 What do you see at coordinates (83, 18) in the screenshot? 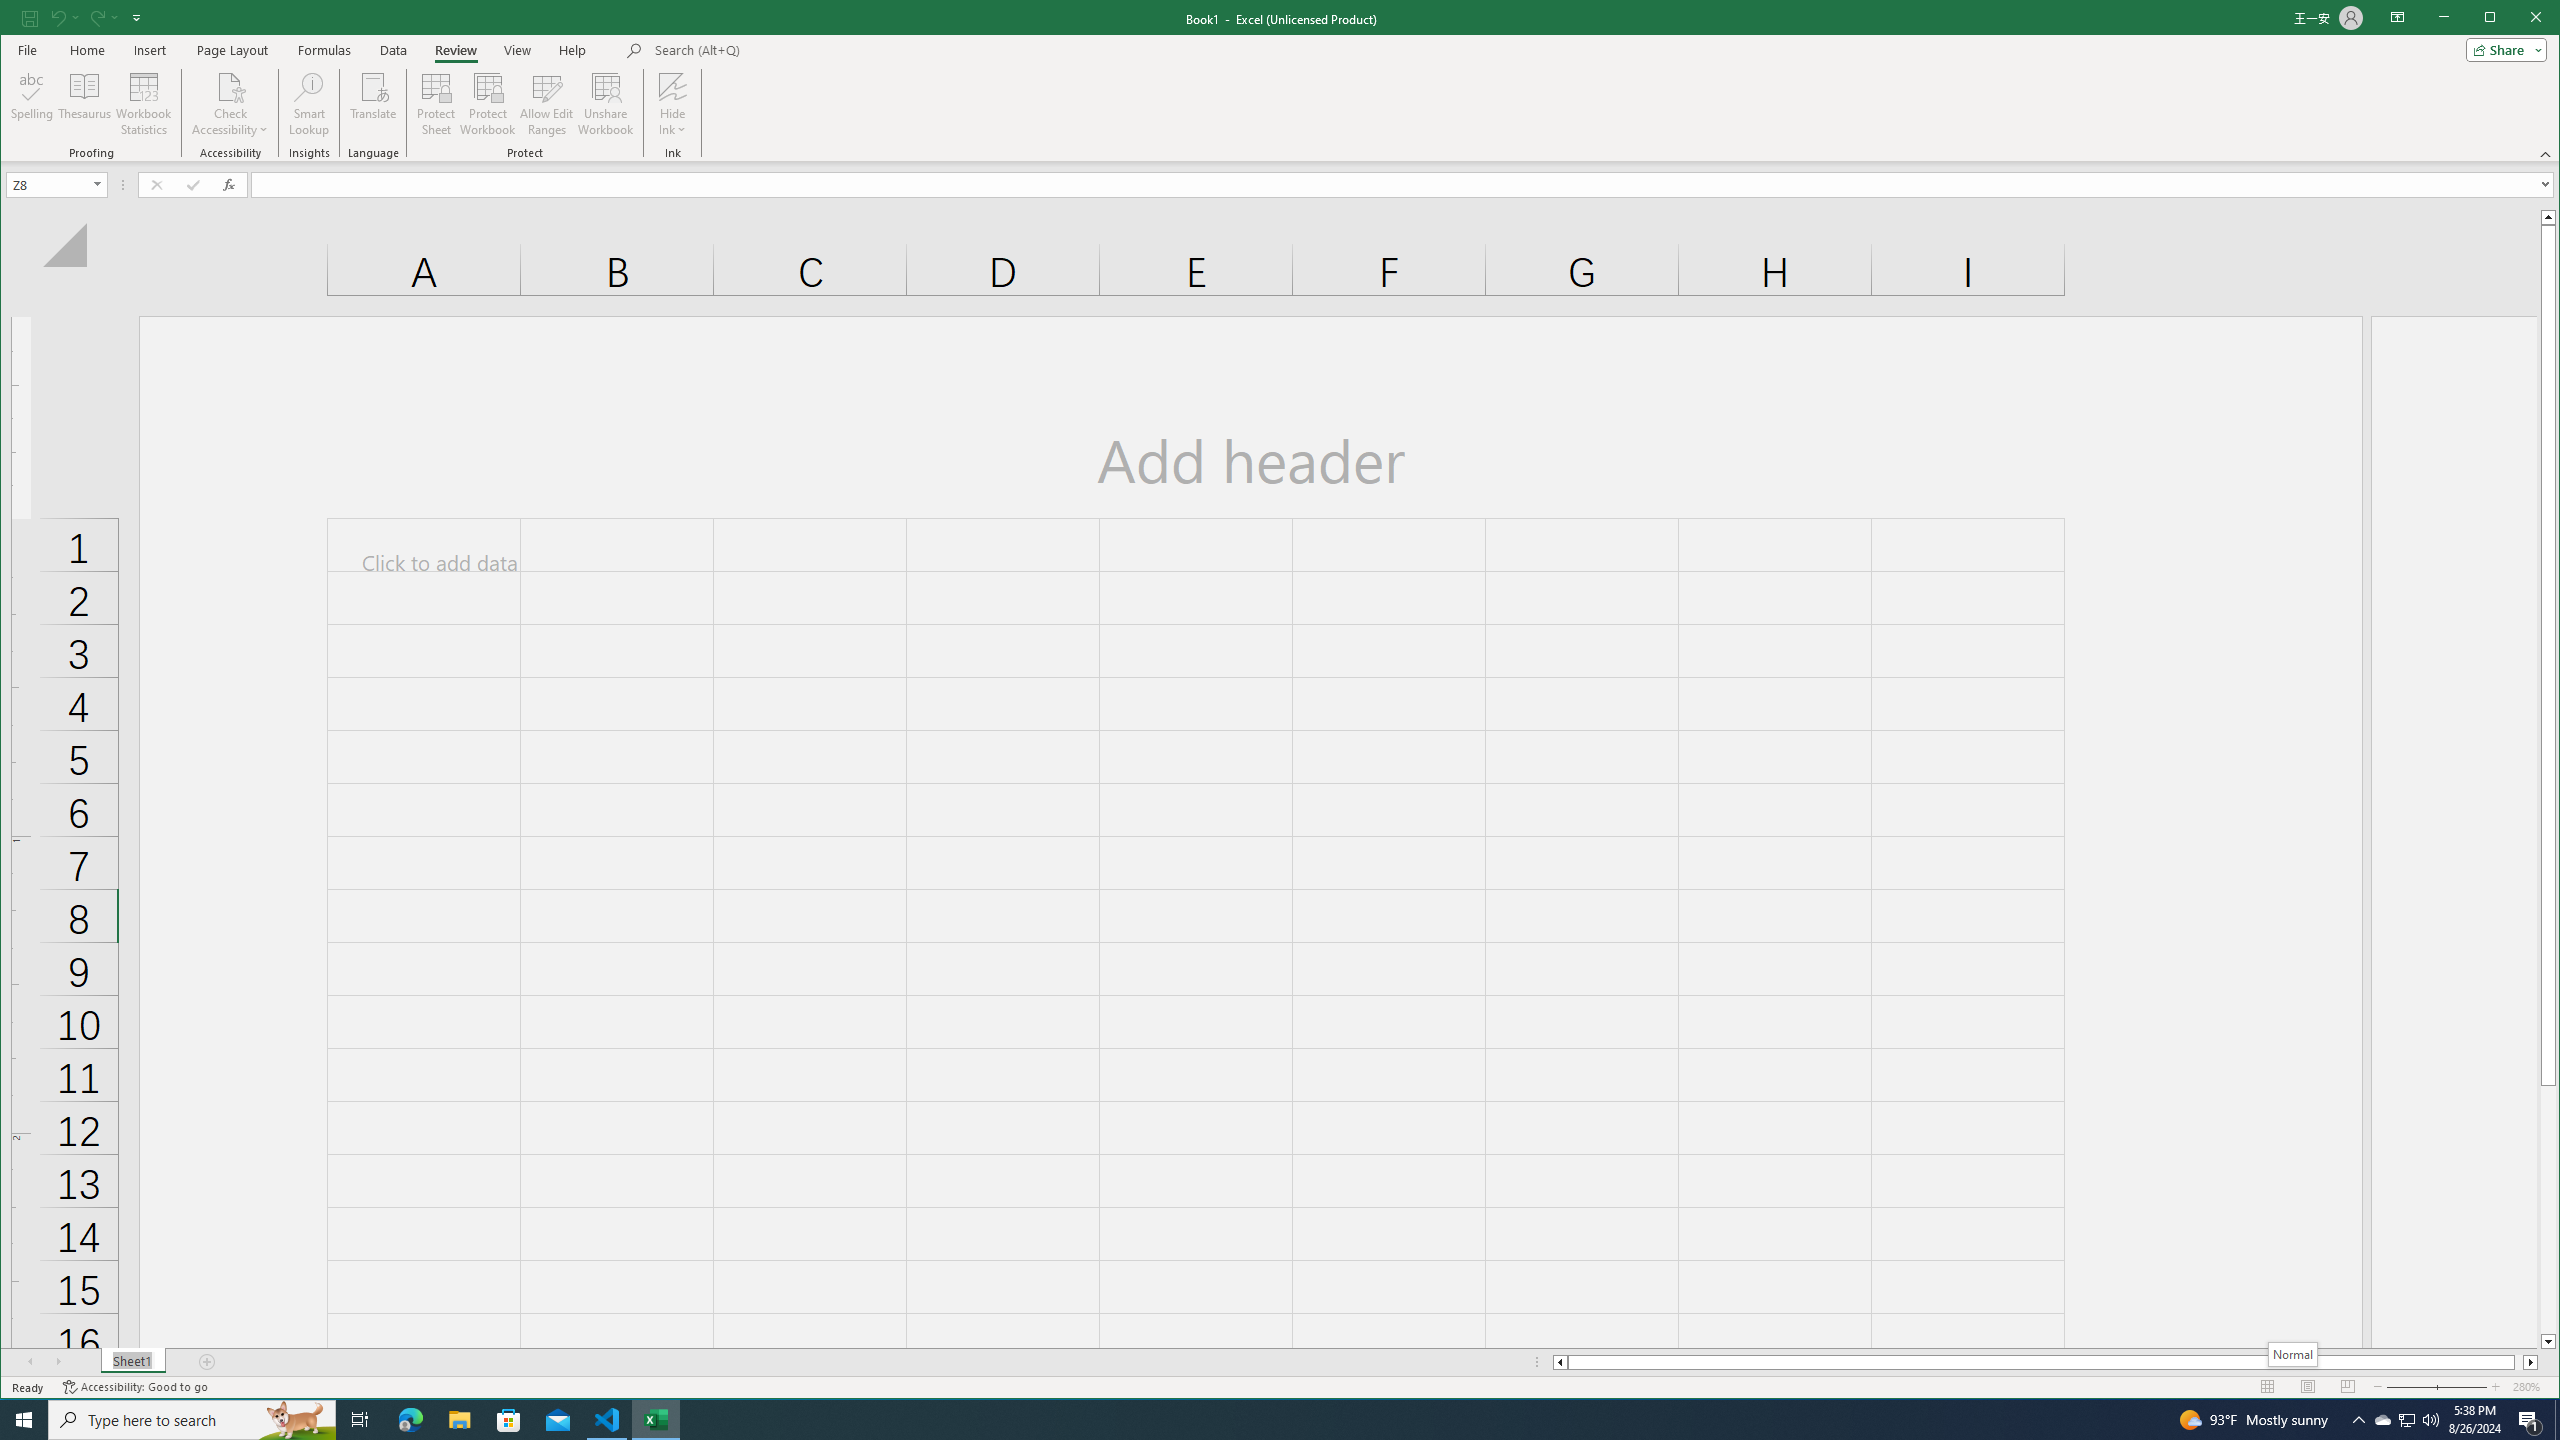
I see `Quick Access Toolbar` at bounding box center [83, 18].